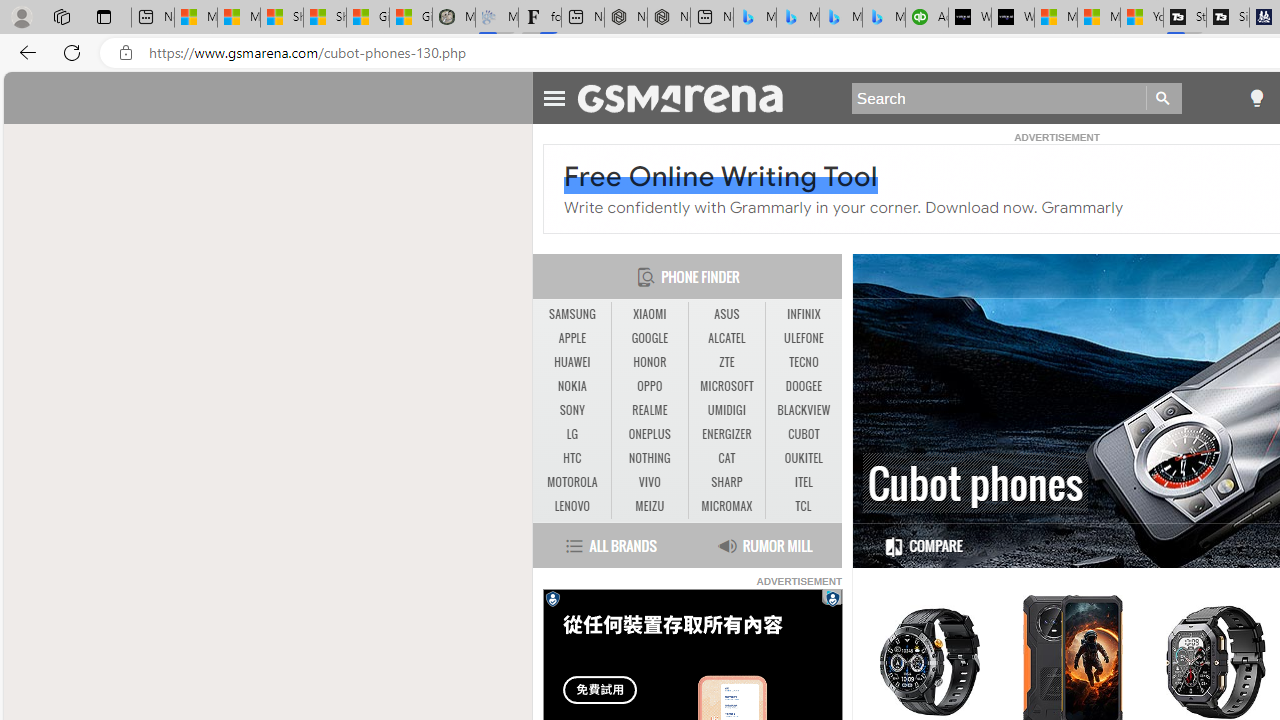 The image size is (1280, 720). What do you see at coordinates (726, 386) in the screenshot?
I see `MICROSOFT` at bounding box center [726, 386].